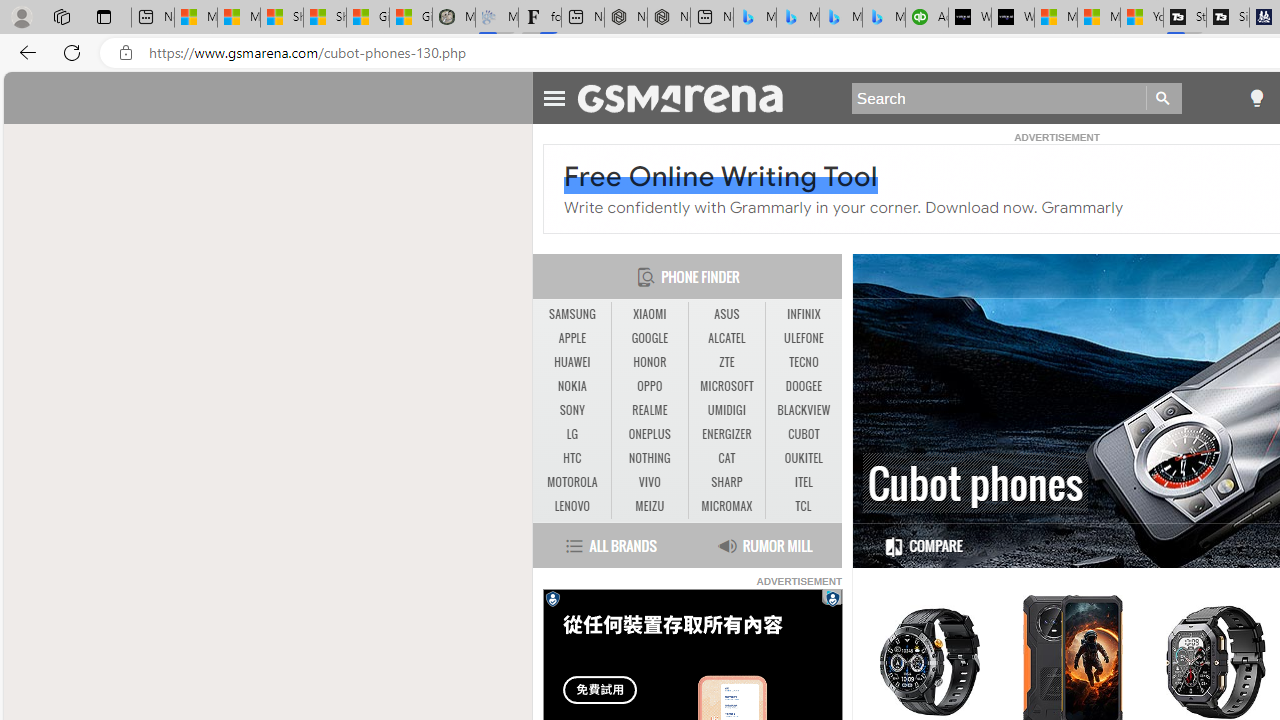 The image size is (1280, 720). What do you see at coordinates (726, 386) in the screenshot?
I see `MICROSOFT` at bounding box center [726, 386].